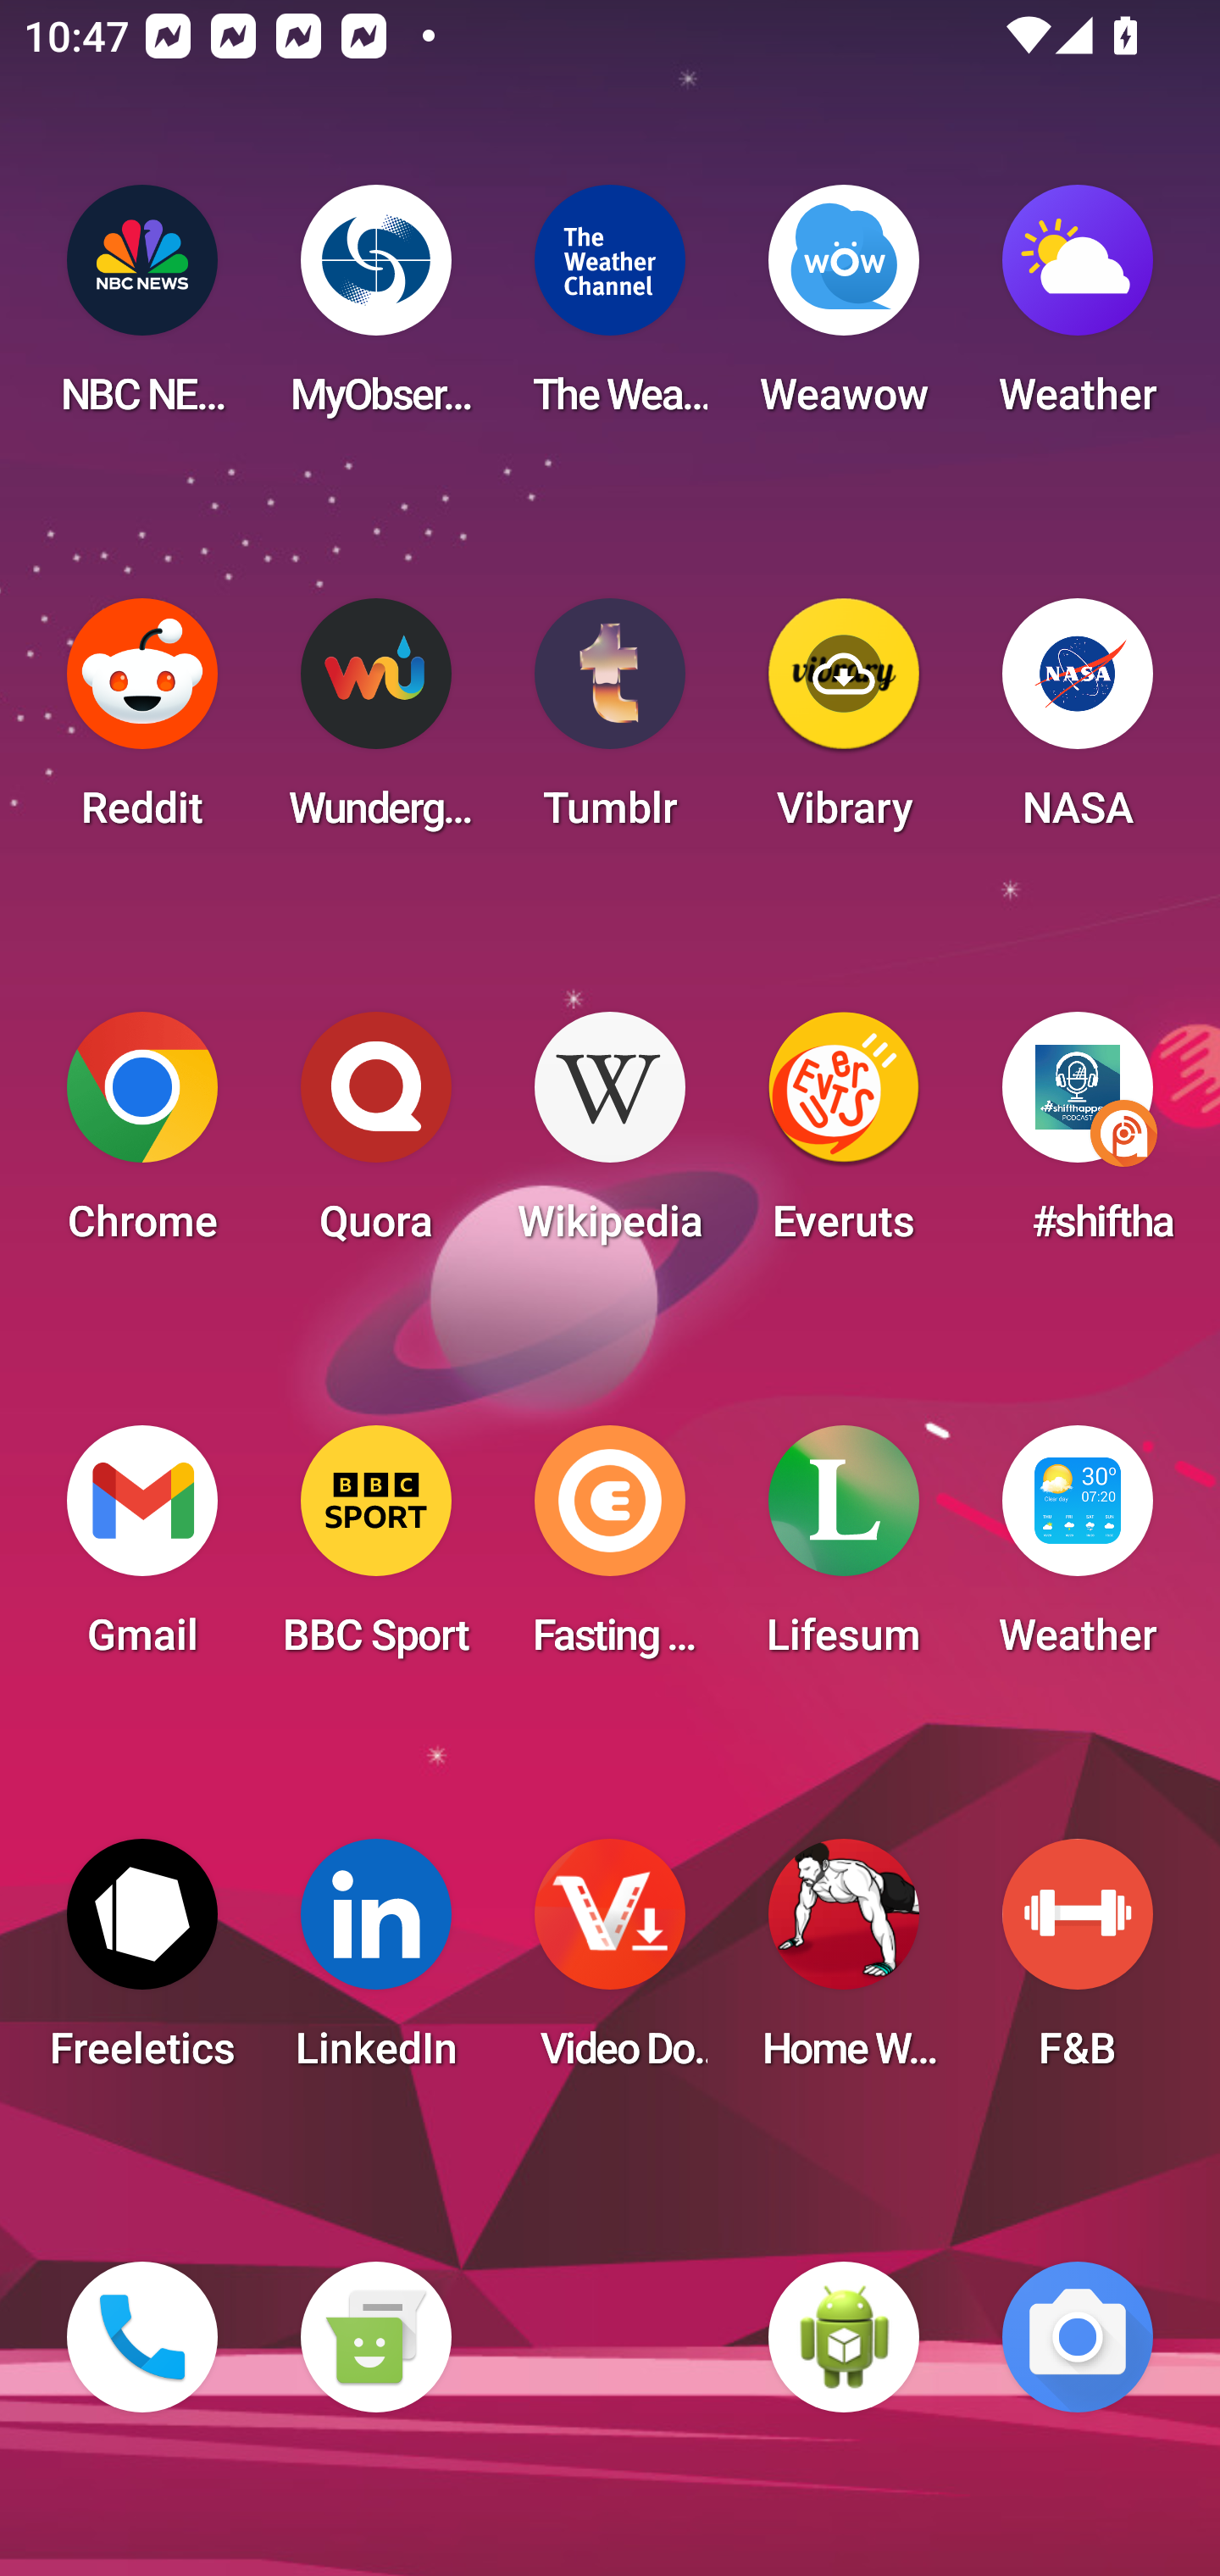 The height and width of the screenshot is (2576, 1220). I want to click on Freeletics, so click(142, 1964).